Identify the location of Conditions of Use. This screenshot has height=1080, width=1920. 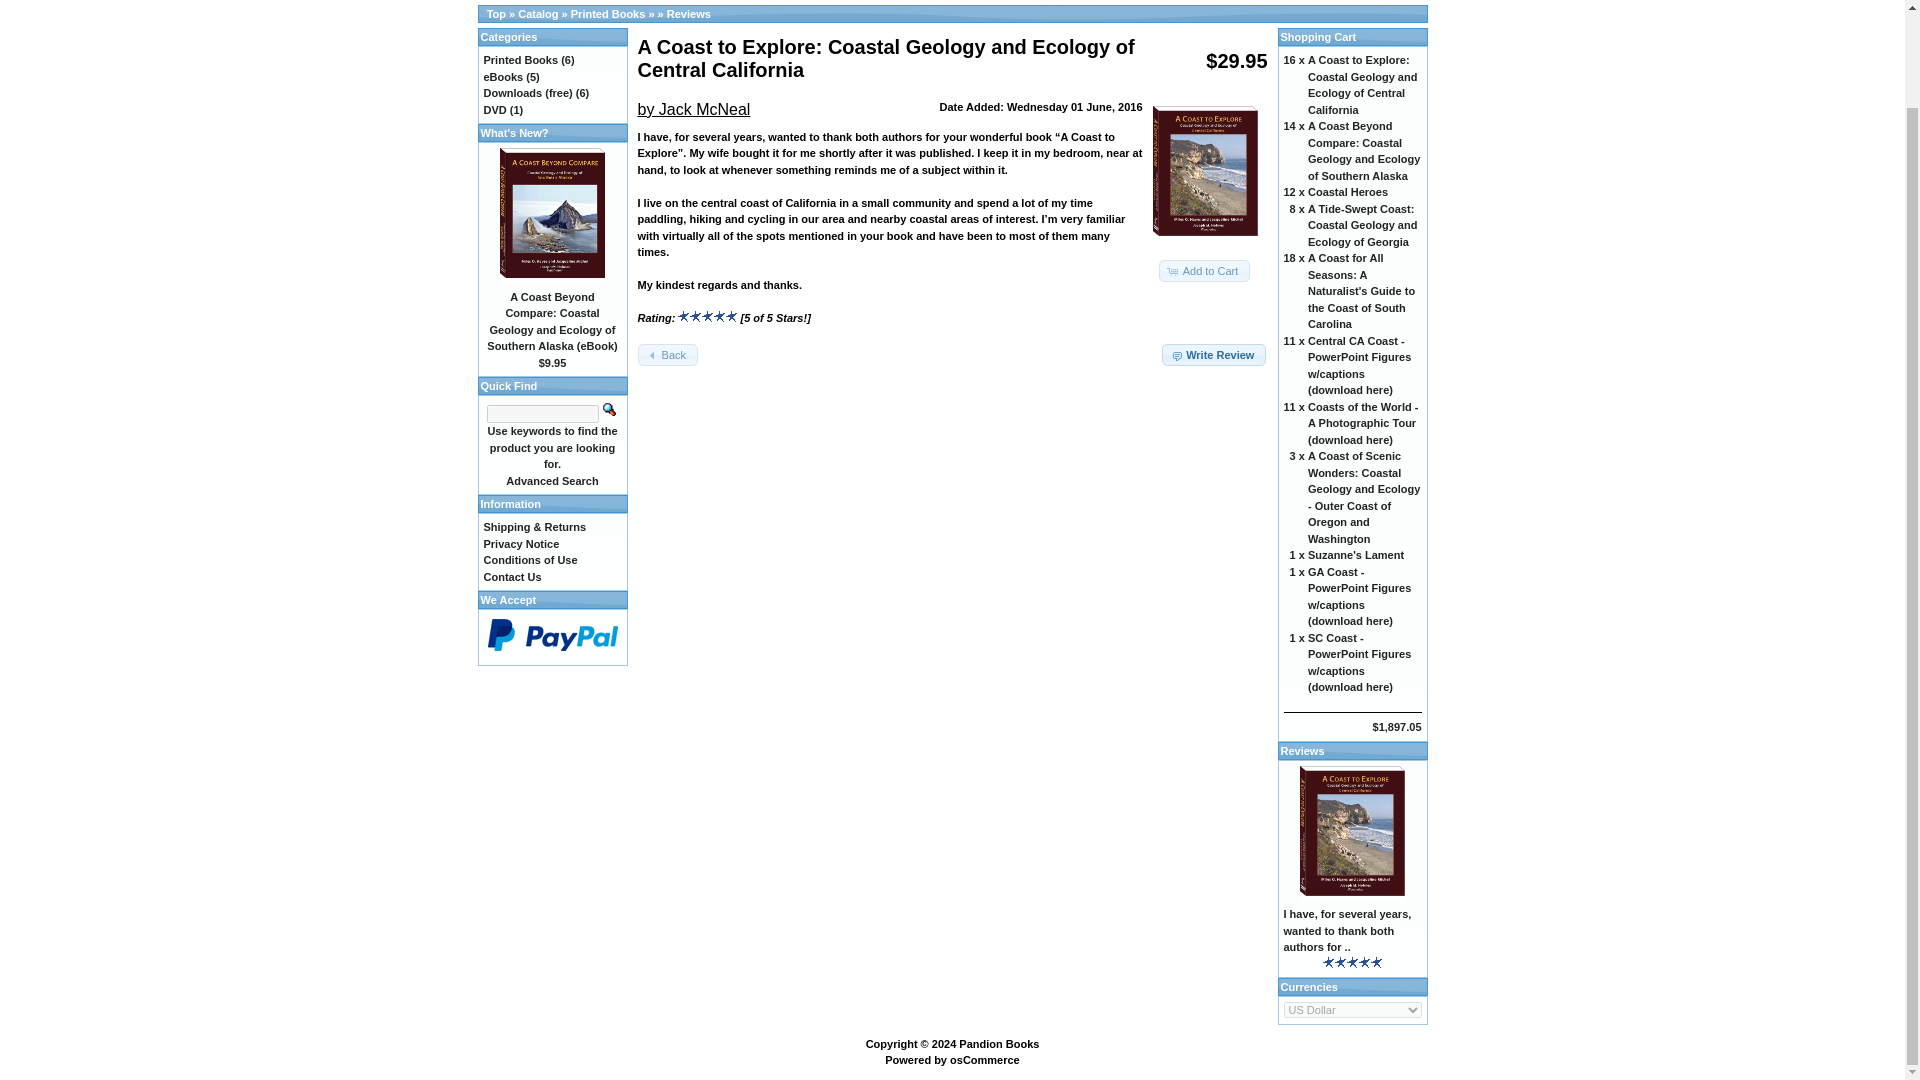
(530, 560).